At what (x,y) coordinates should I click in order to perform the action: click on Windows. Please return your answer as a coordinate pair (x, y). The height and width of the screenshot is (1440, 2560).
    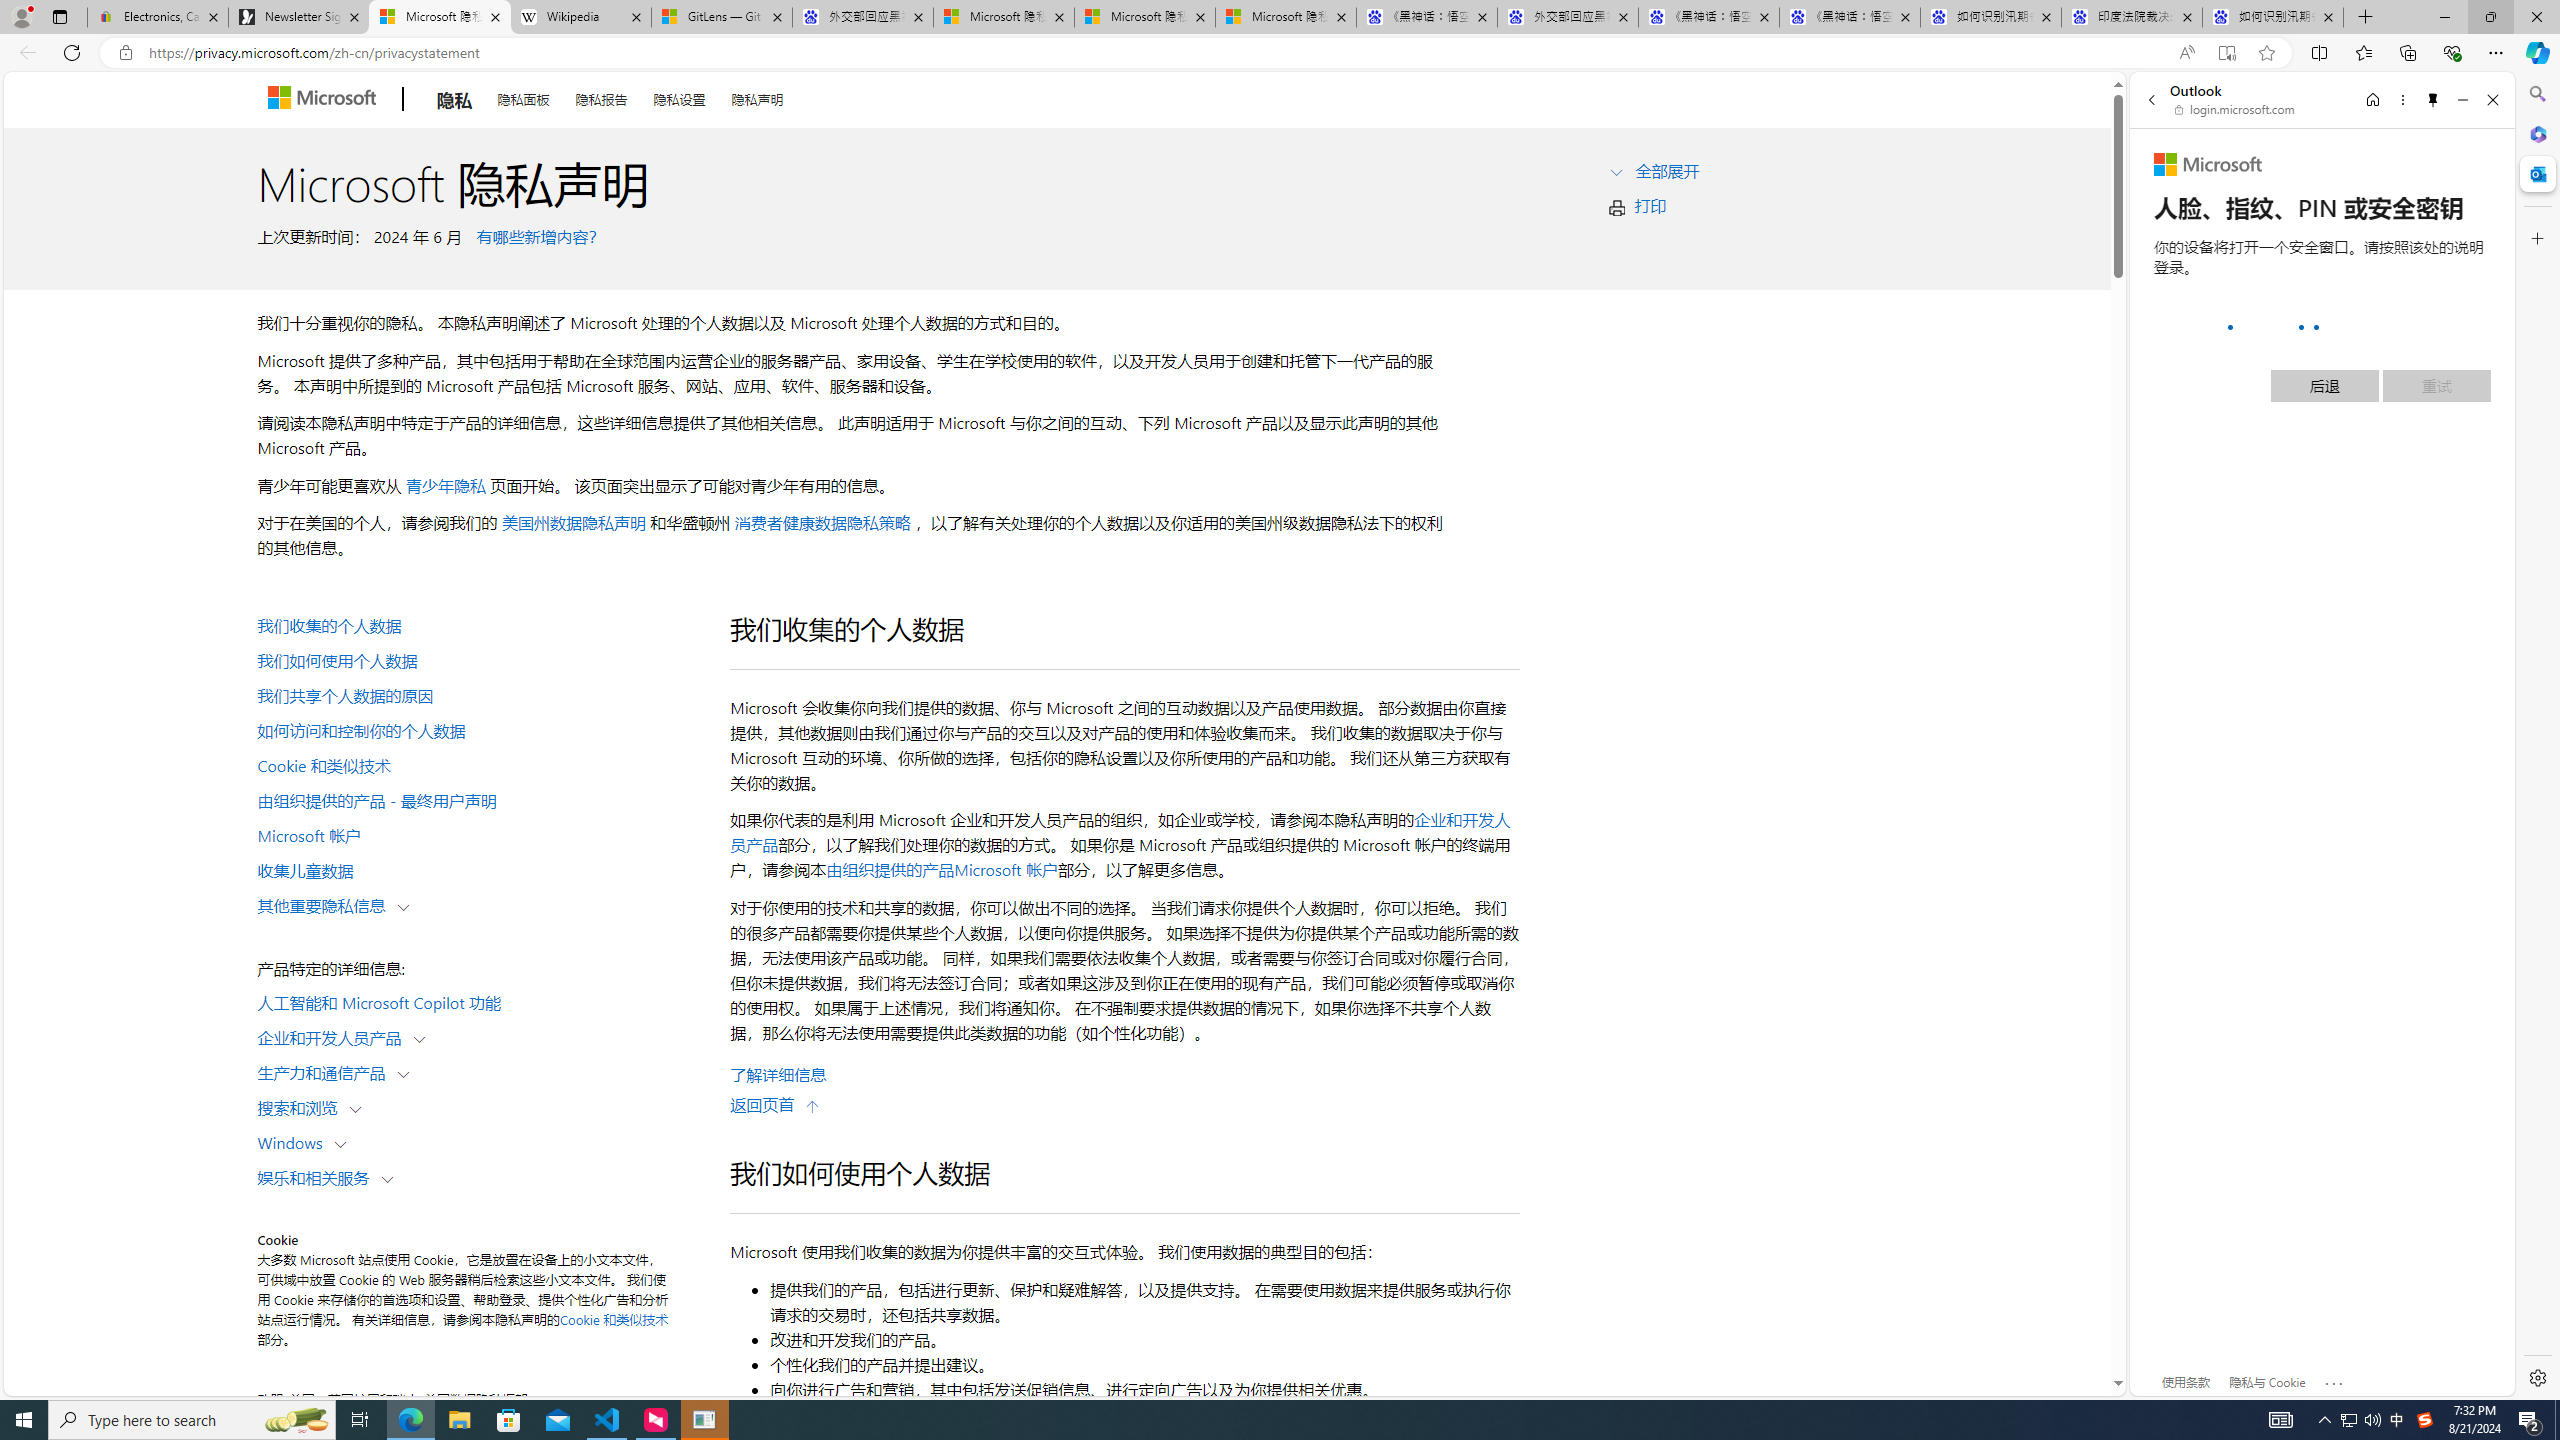
    Looking at the image, I should click on (294, 1142).